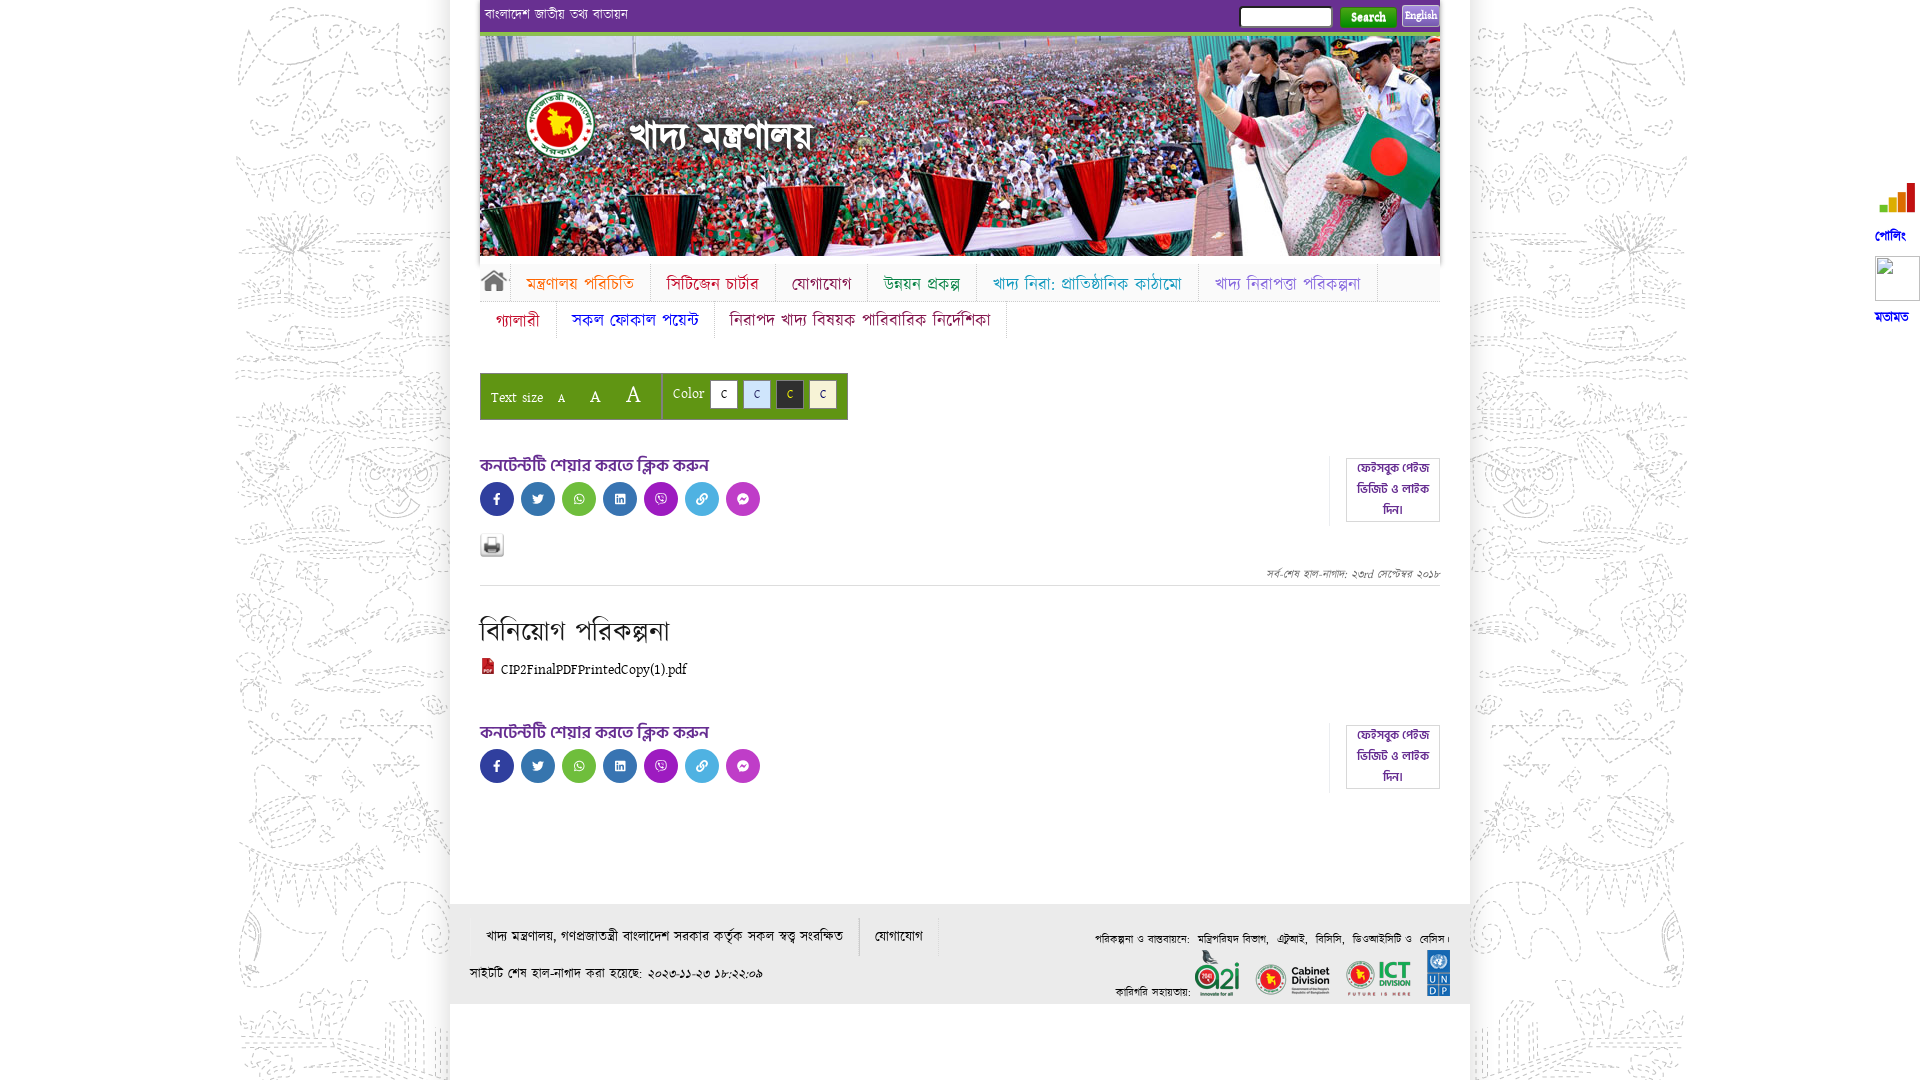 The image size is (1920, 1080). Describe the element at coordinates (634, 394) in the screenshot. I see `A` at that location.